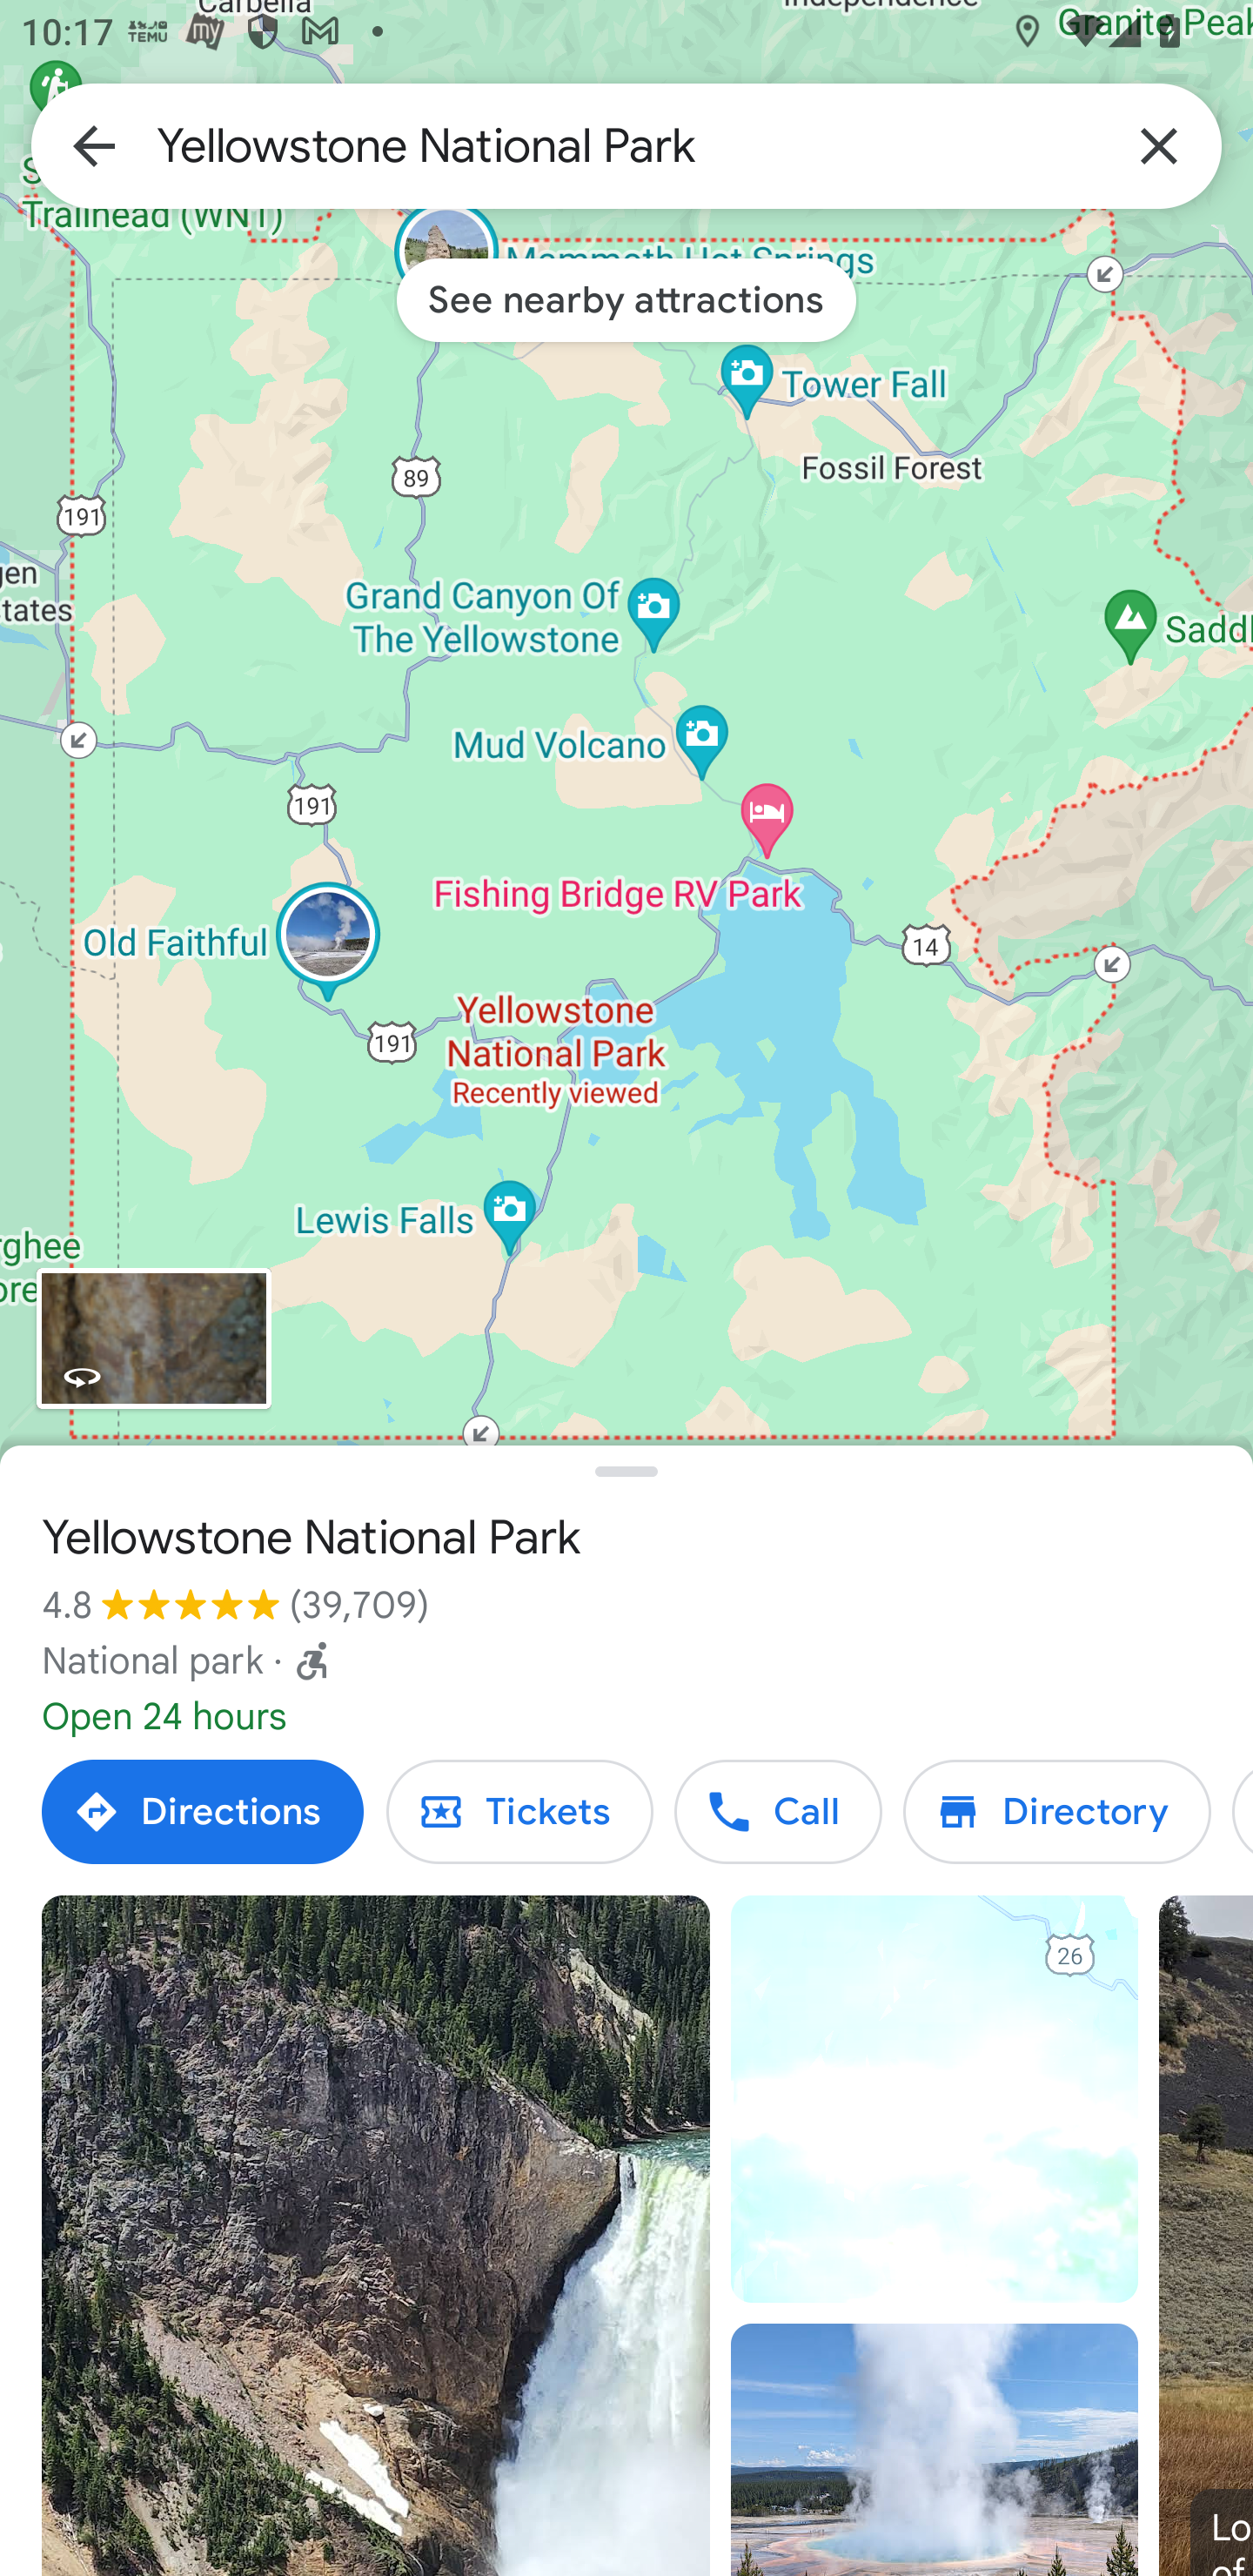 The image size is (1253, 2576). What do you see at coordinates (94, 144) in the screenshot?
I see `Back` at bounding box center [94, 144].